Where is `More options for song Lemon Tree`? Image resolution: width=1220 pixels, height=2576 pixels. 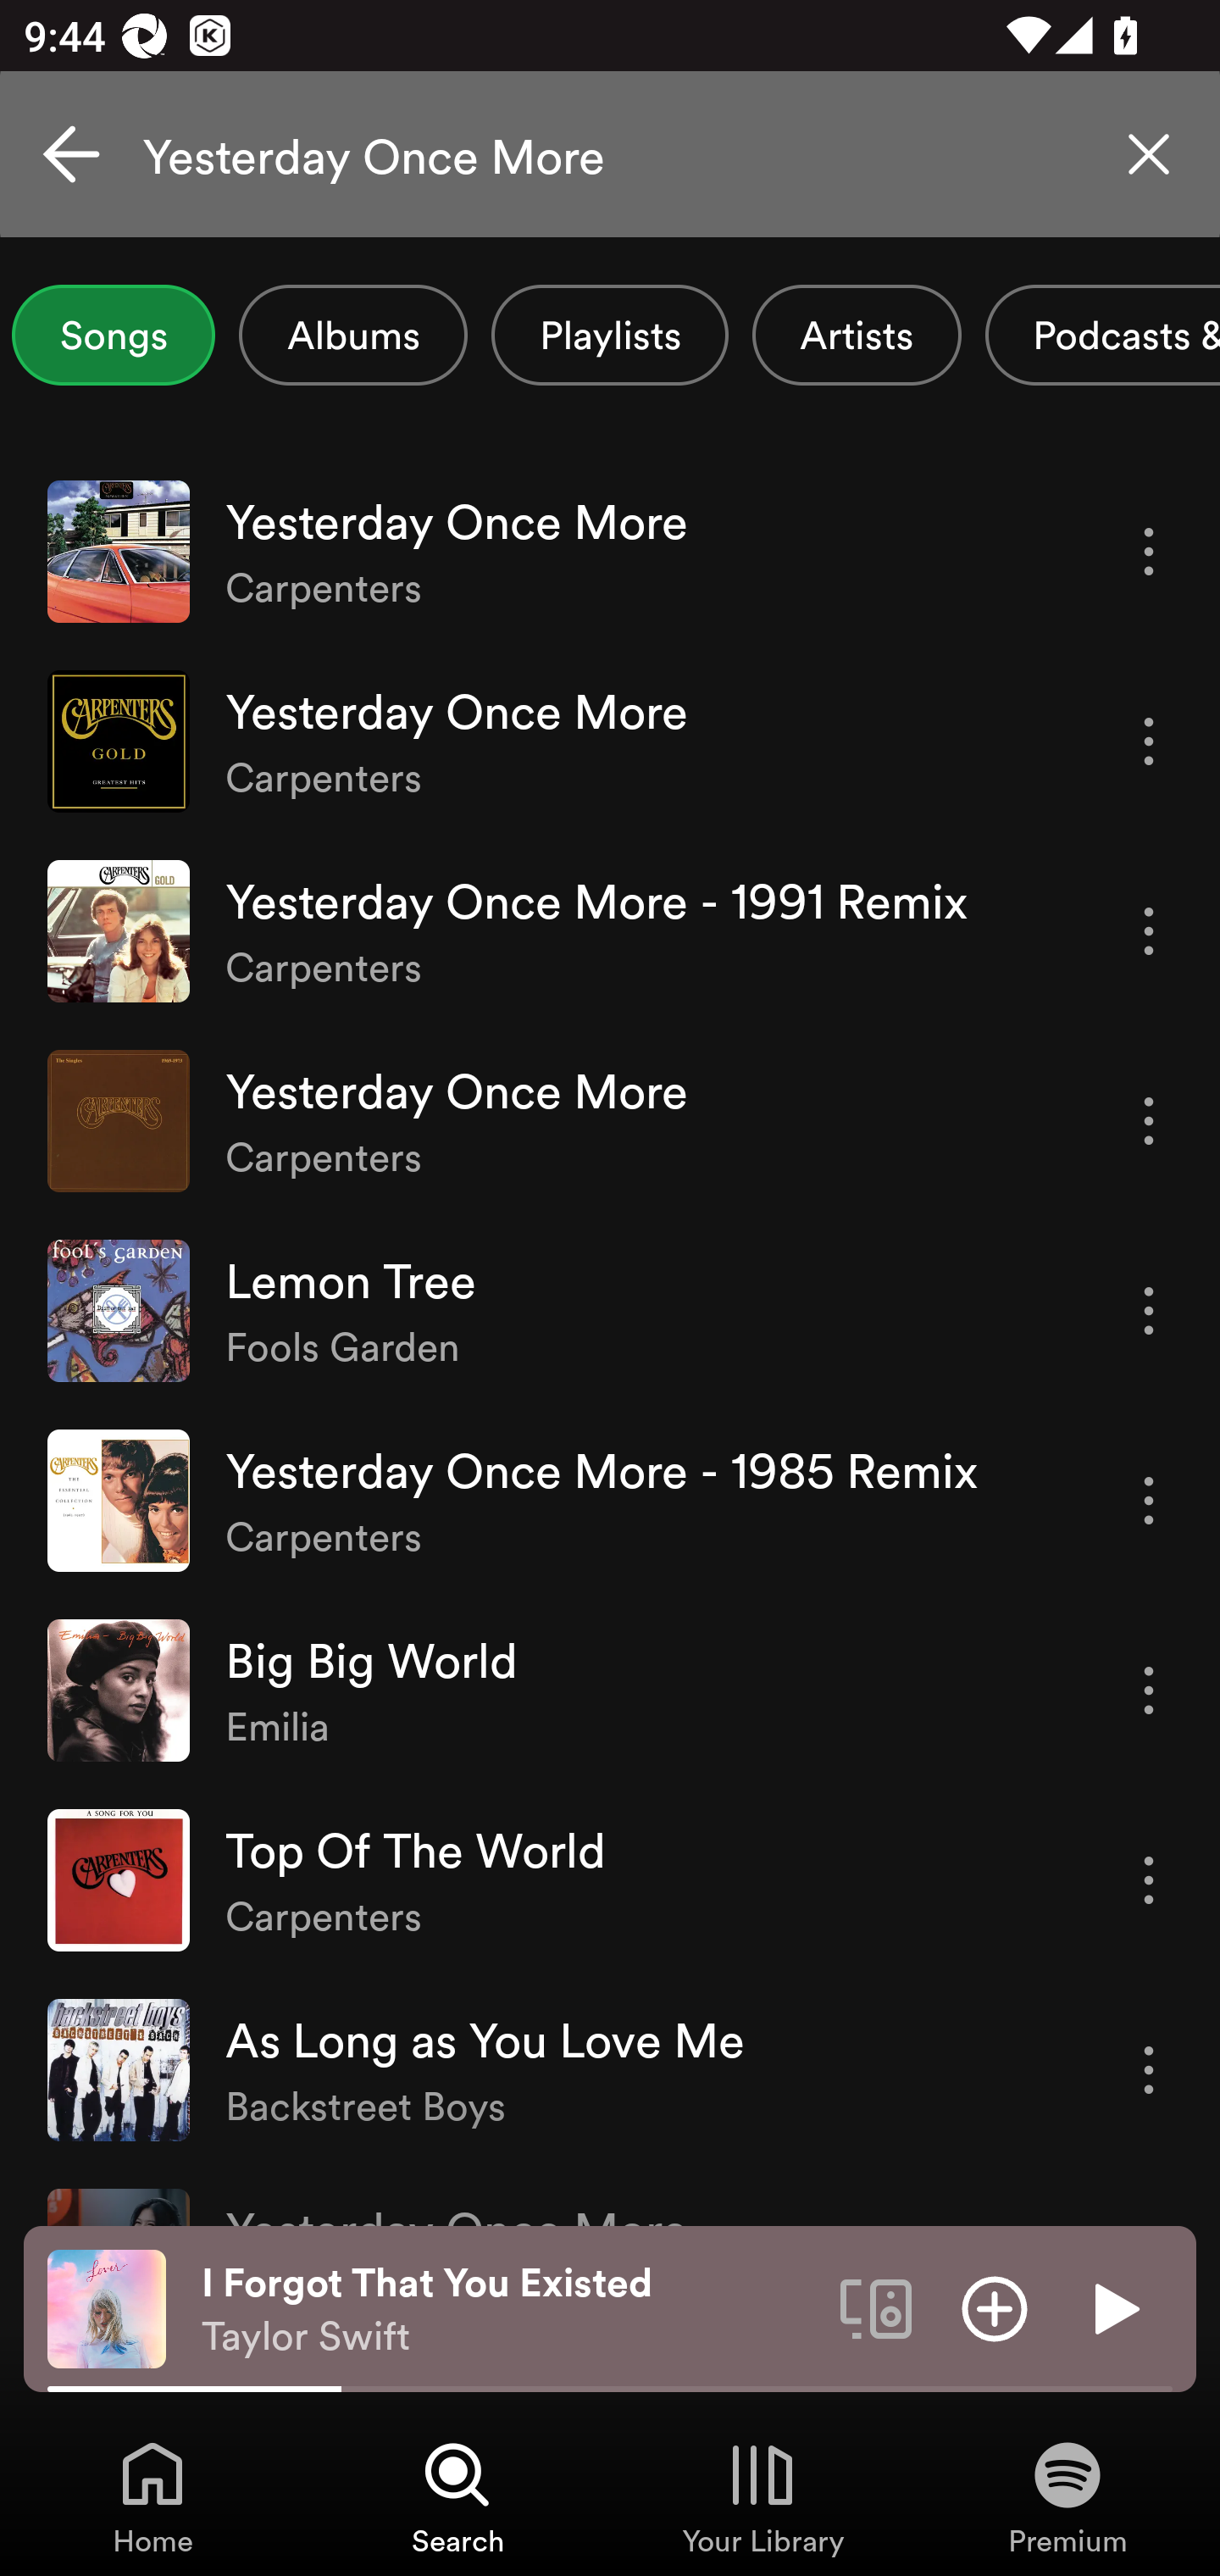
More options for song Lemon Tree is located at coordinates (1149, 1311).